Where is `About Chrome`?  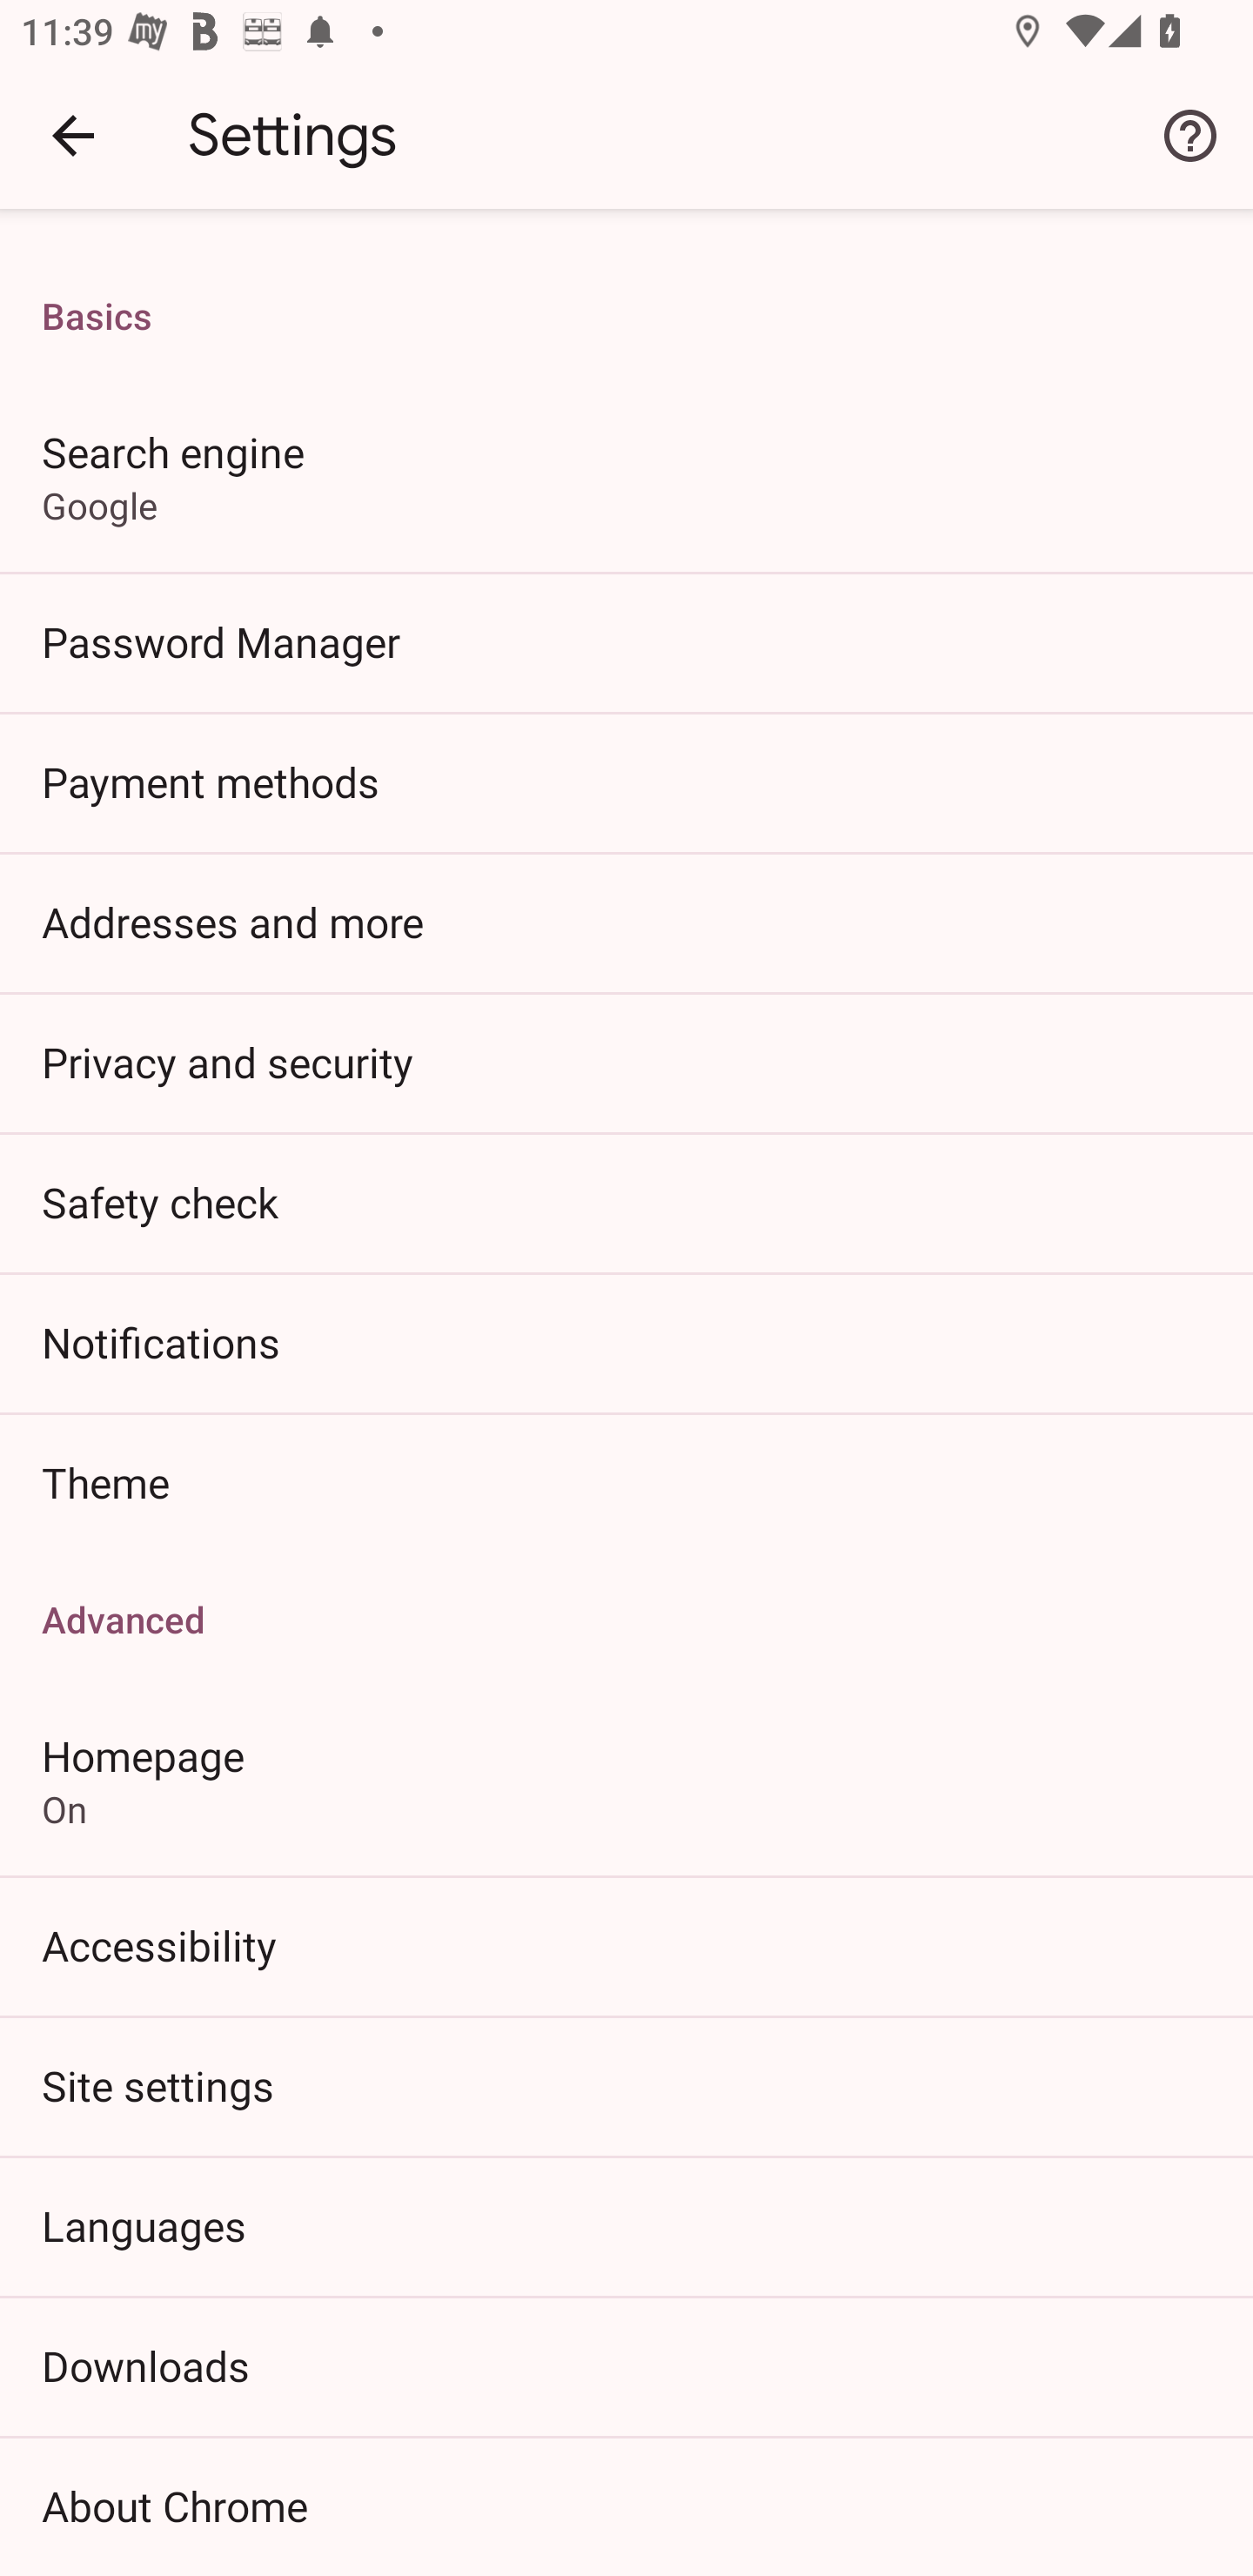 About Chrome is located at coordinates (626, 2506).